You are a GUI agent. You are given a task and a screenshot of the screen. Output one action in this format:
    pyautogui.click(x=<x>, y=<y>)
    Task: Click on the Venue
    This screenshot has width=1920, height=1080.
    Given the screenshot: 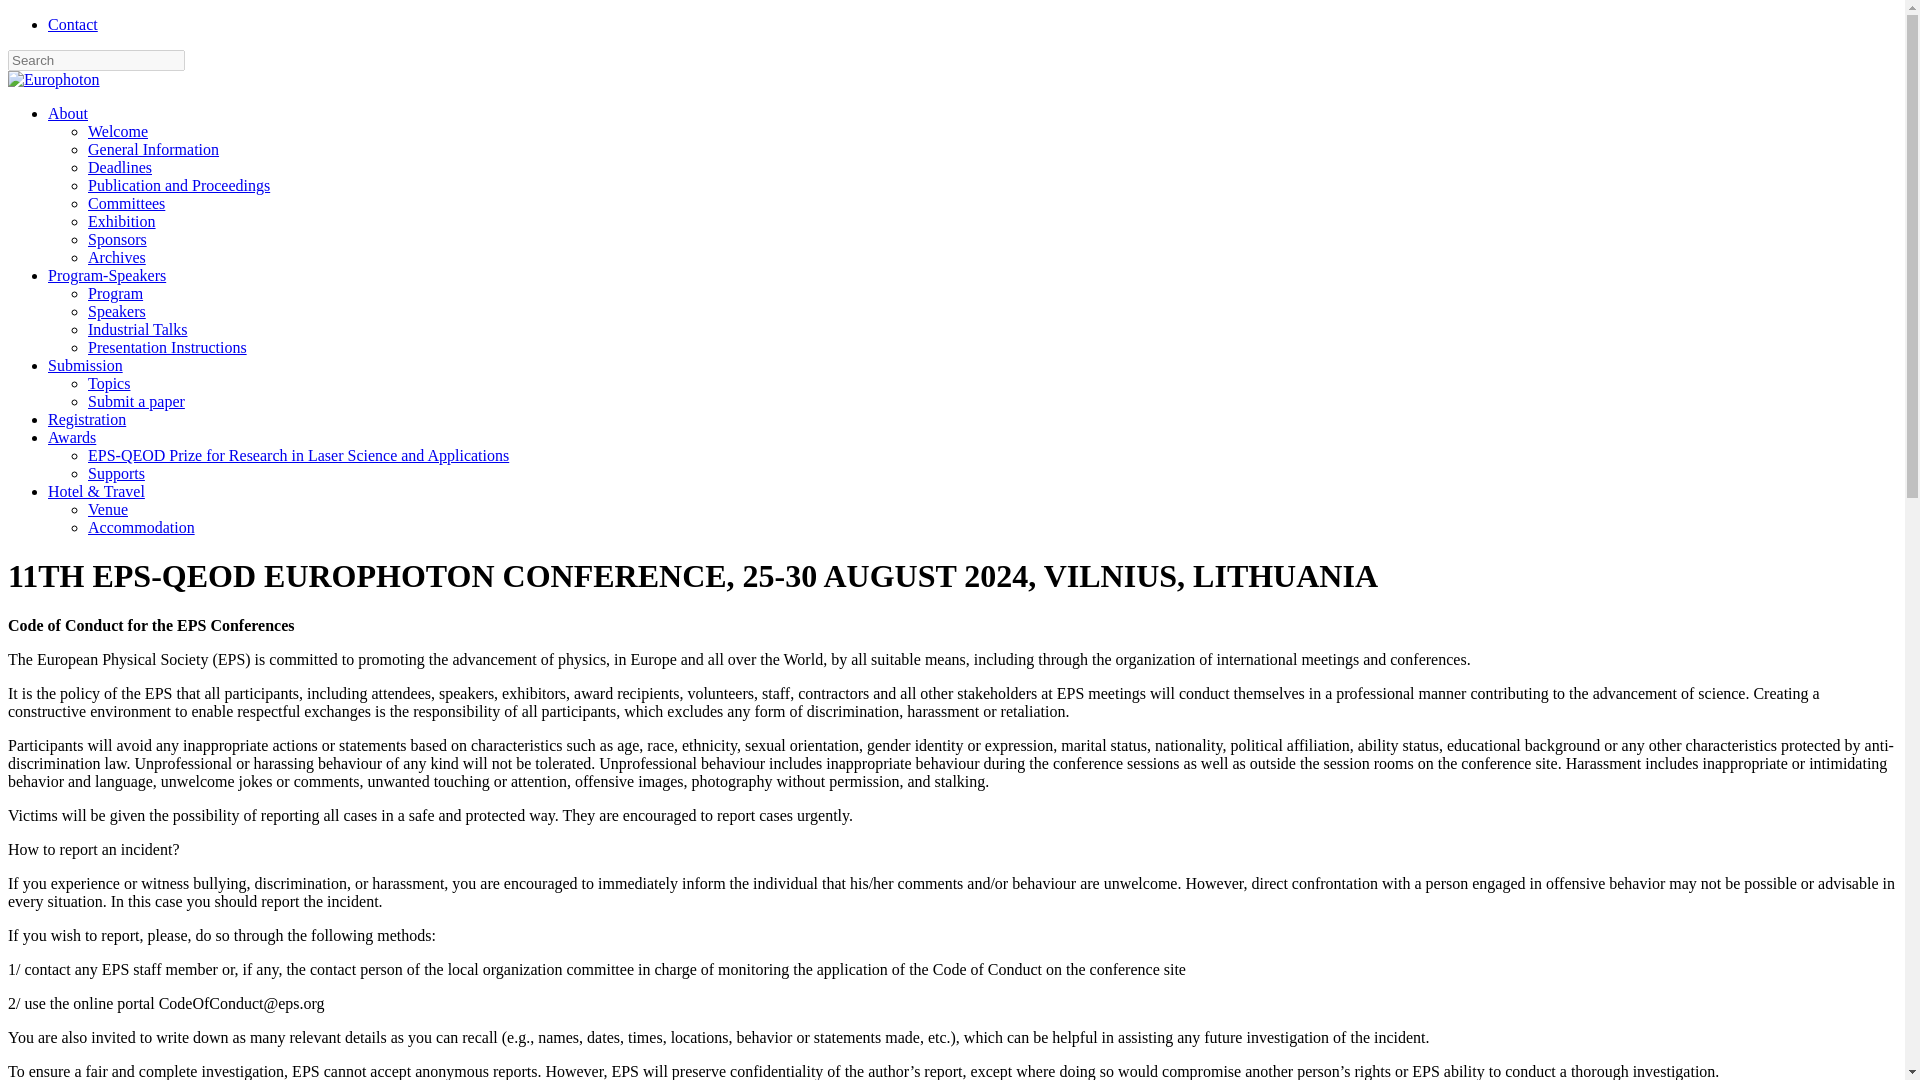 What is the action you would take?
    pyautogui.click(x=108, y=510)
    